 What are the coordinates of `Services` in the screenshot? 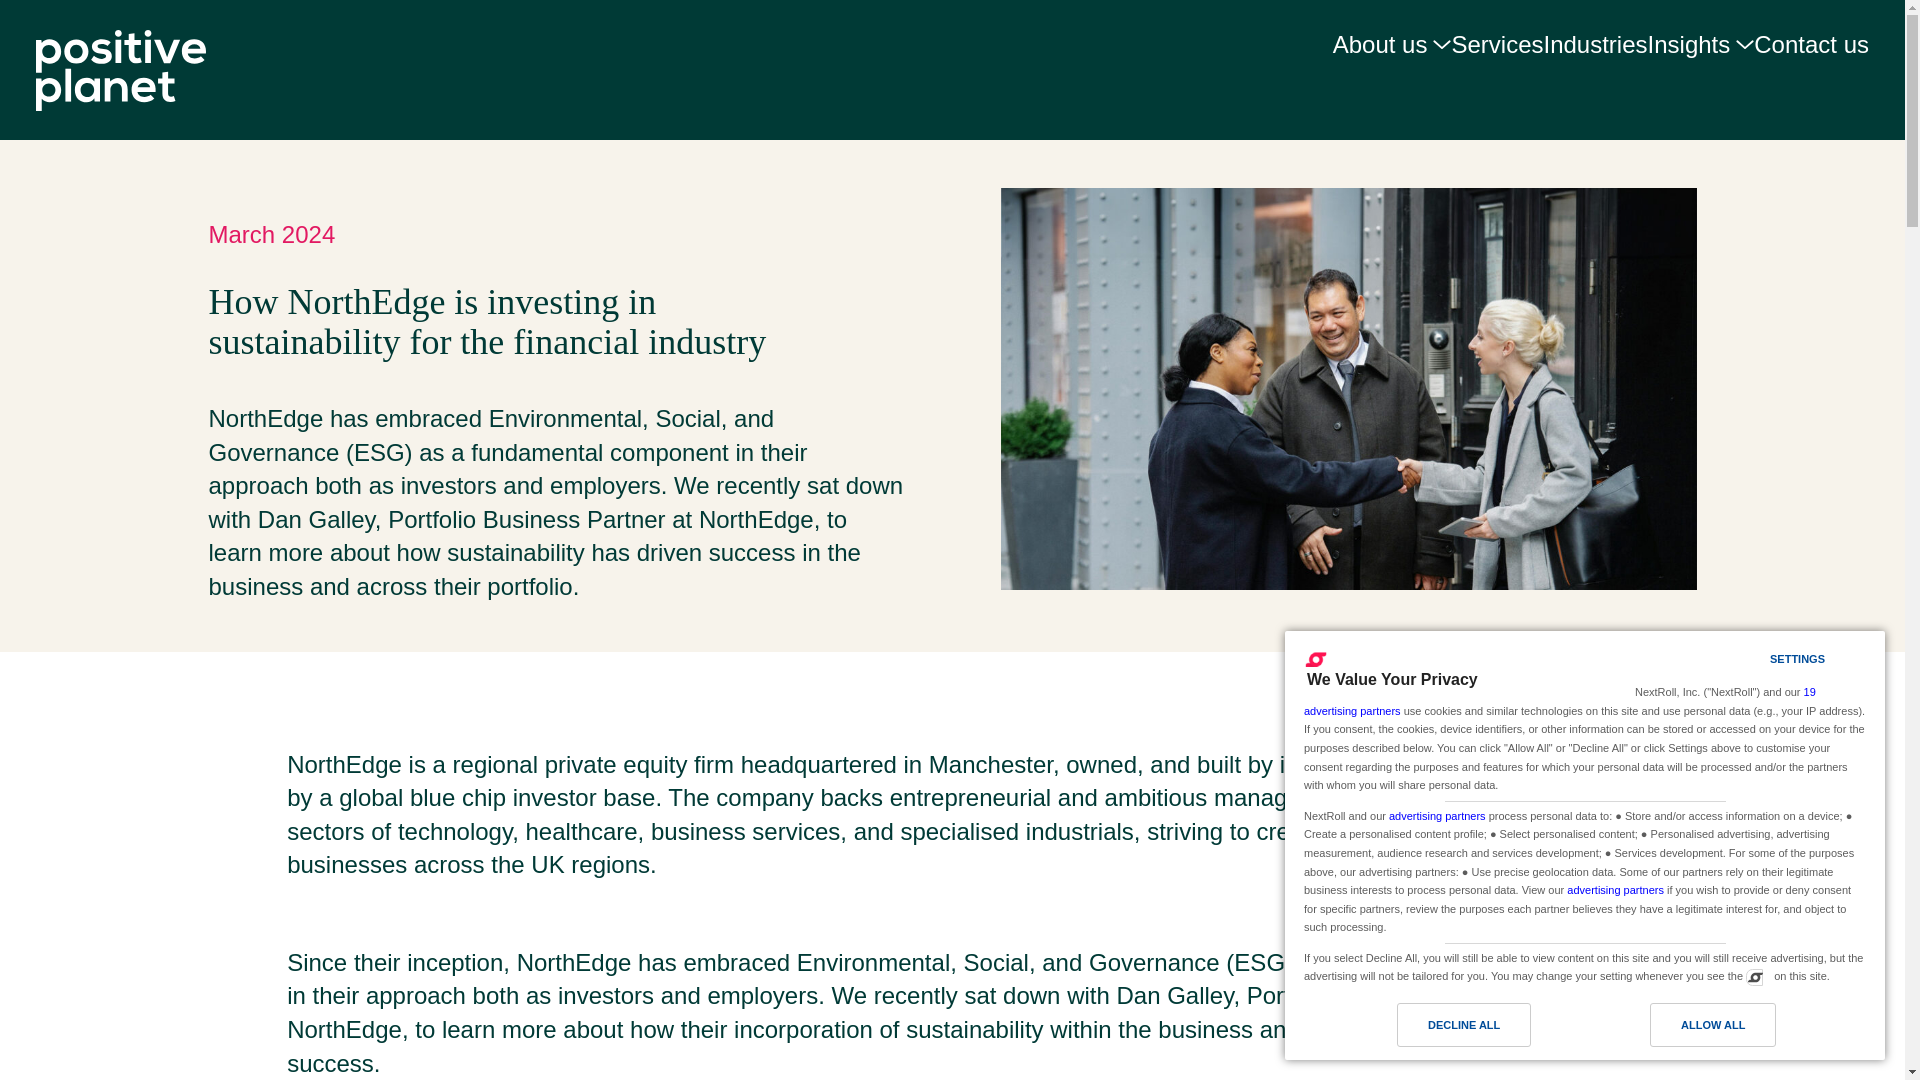 It's located at (1497, 56).